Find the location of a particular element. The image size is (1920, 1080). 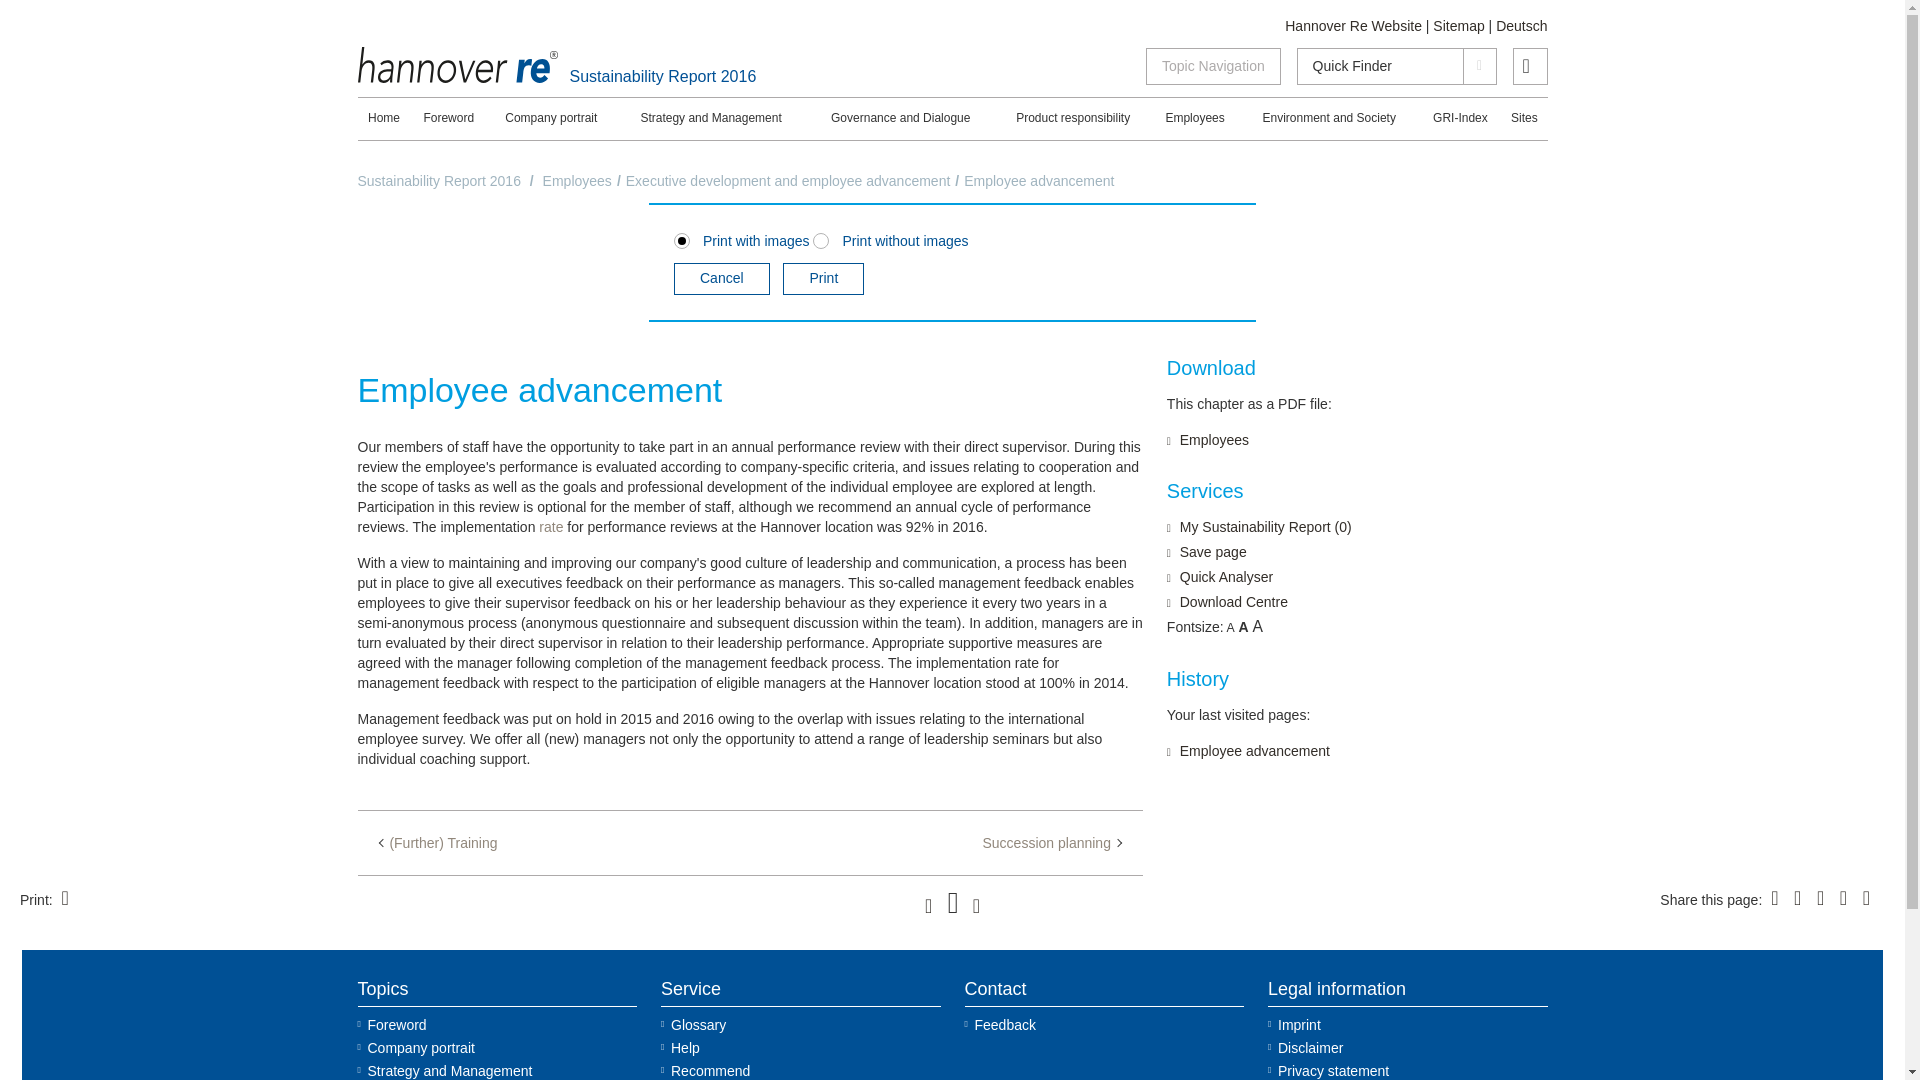

Print is located at coordinates (824, 278).